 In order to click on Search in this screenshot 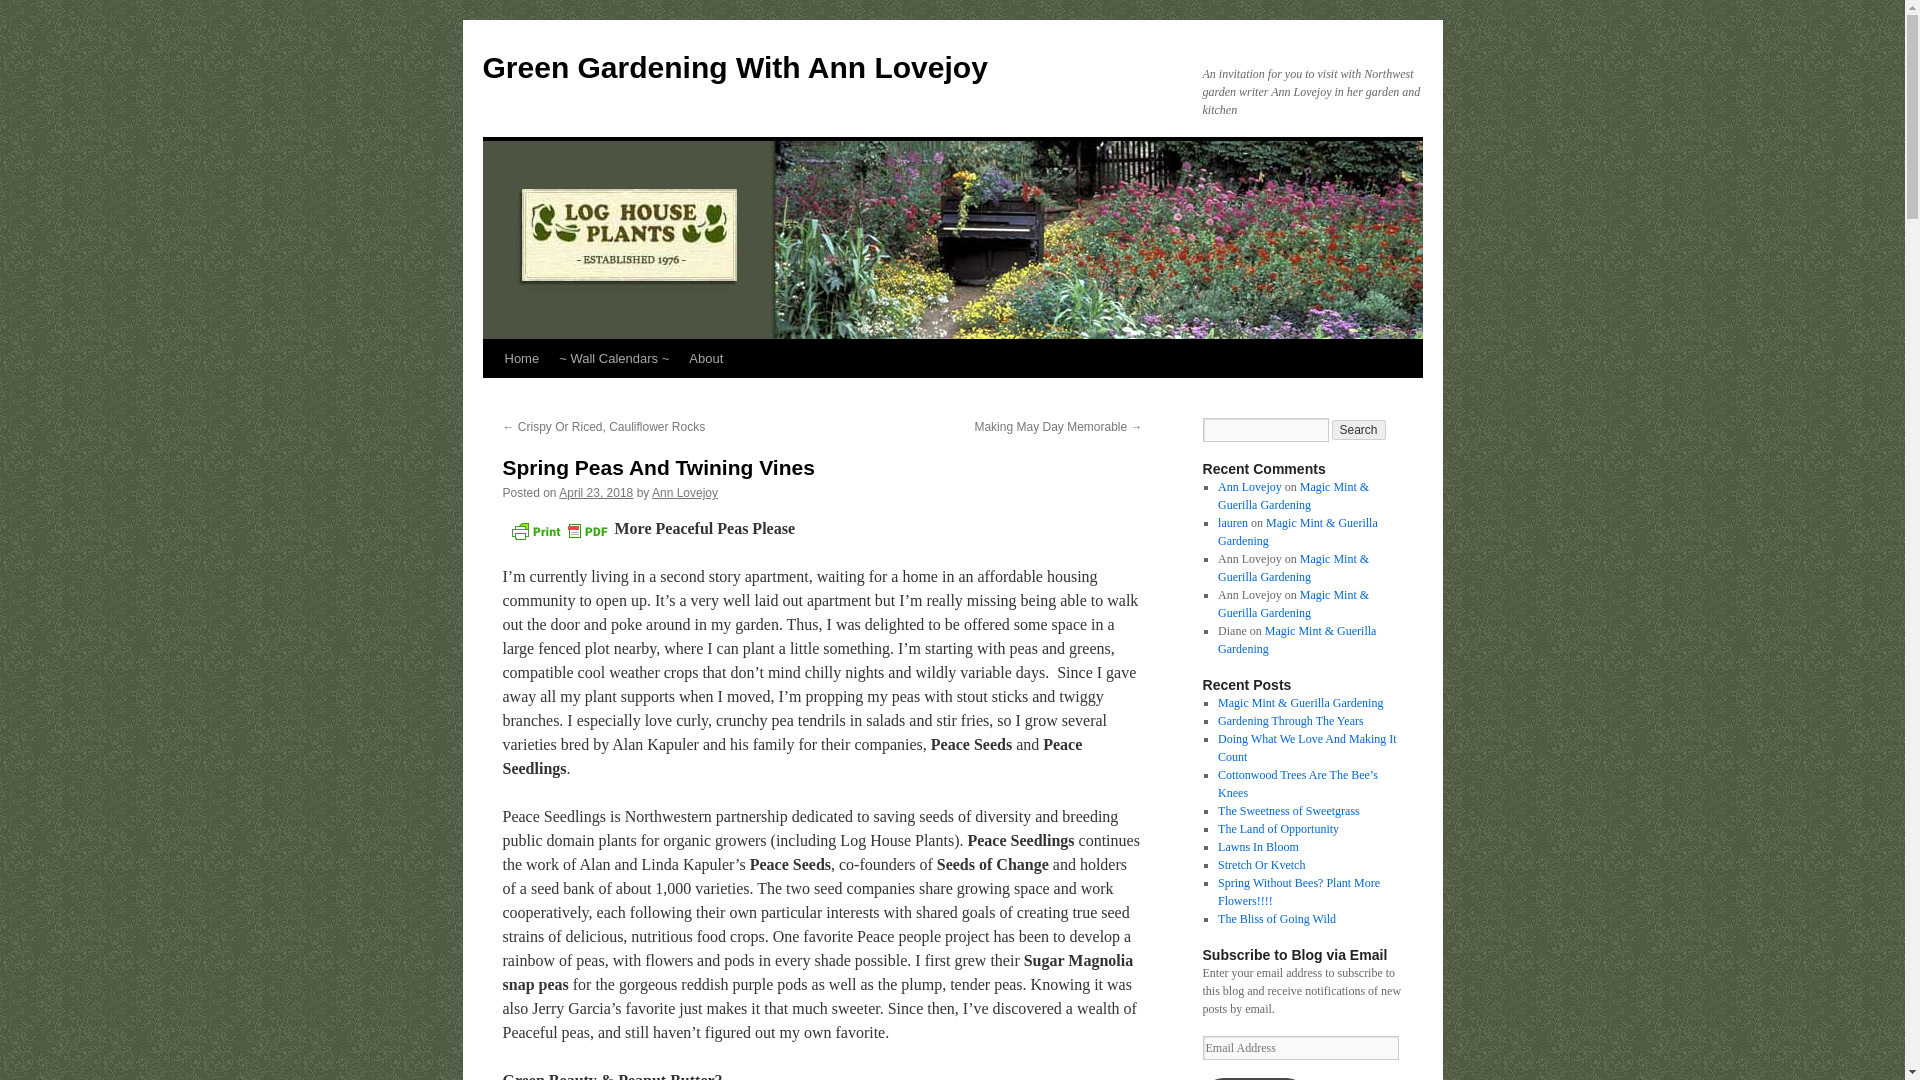, I will do `click(1359, 430)`.